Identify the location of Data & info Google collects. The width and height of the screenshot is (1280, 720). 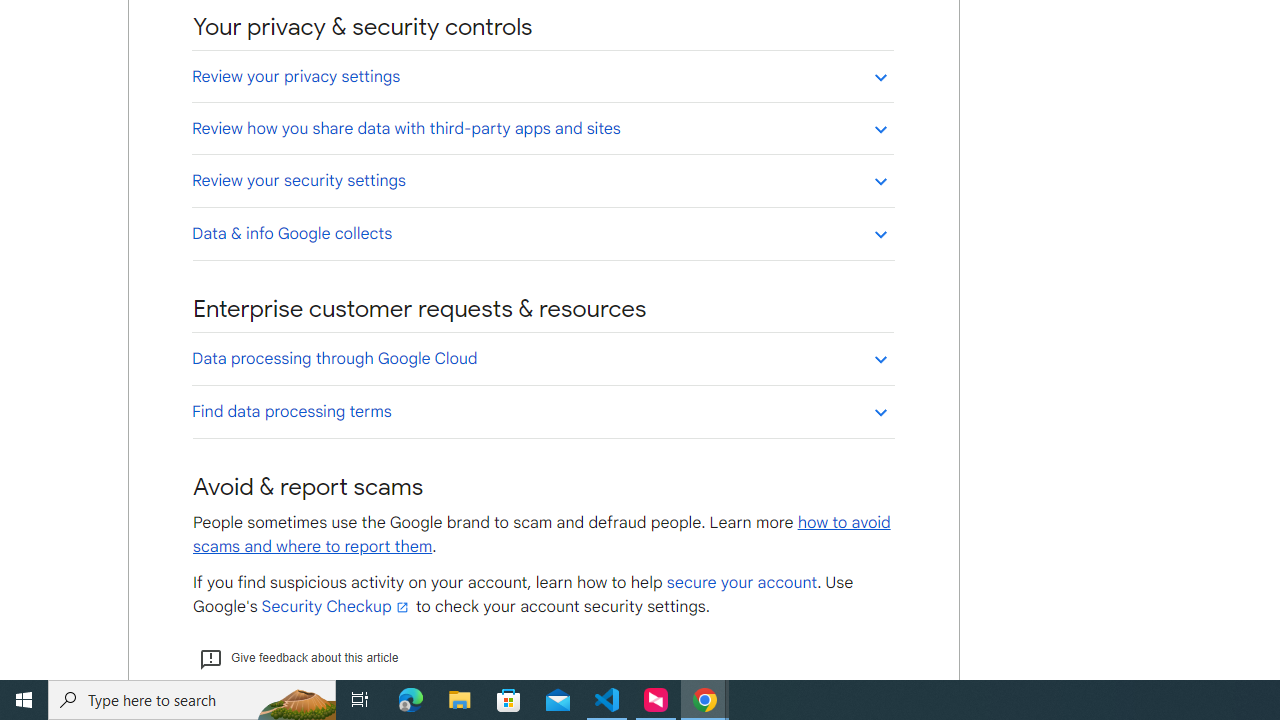
(542, 233).